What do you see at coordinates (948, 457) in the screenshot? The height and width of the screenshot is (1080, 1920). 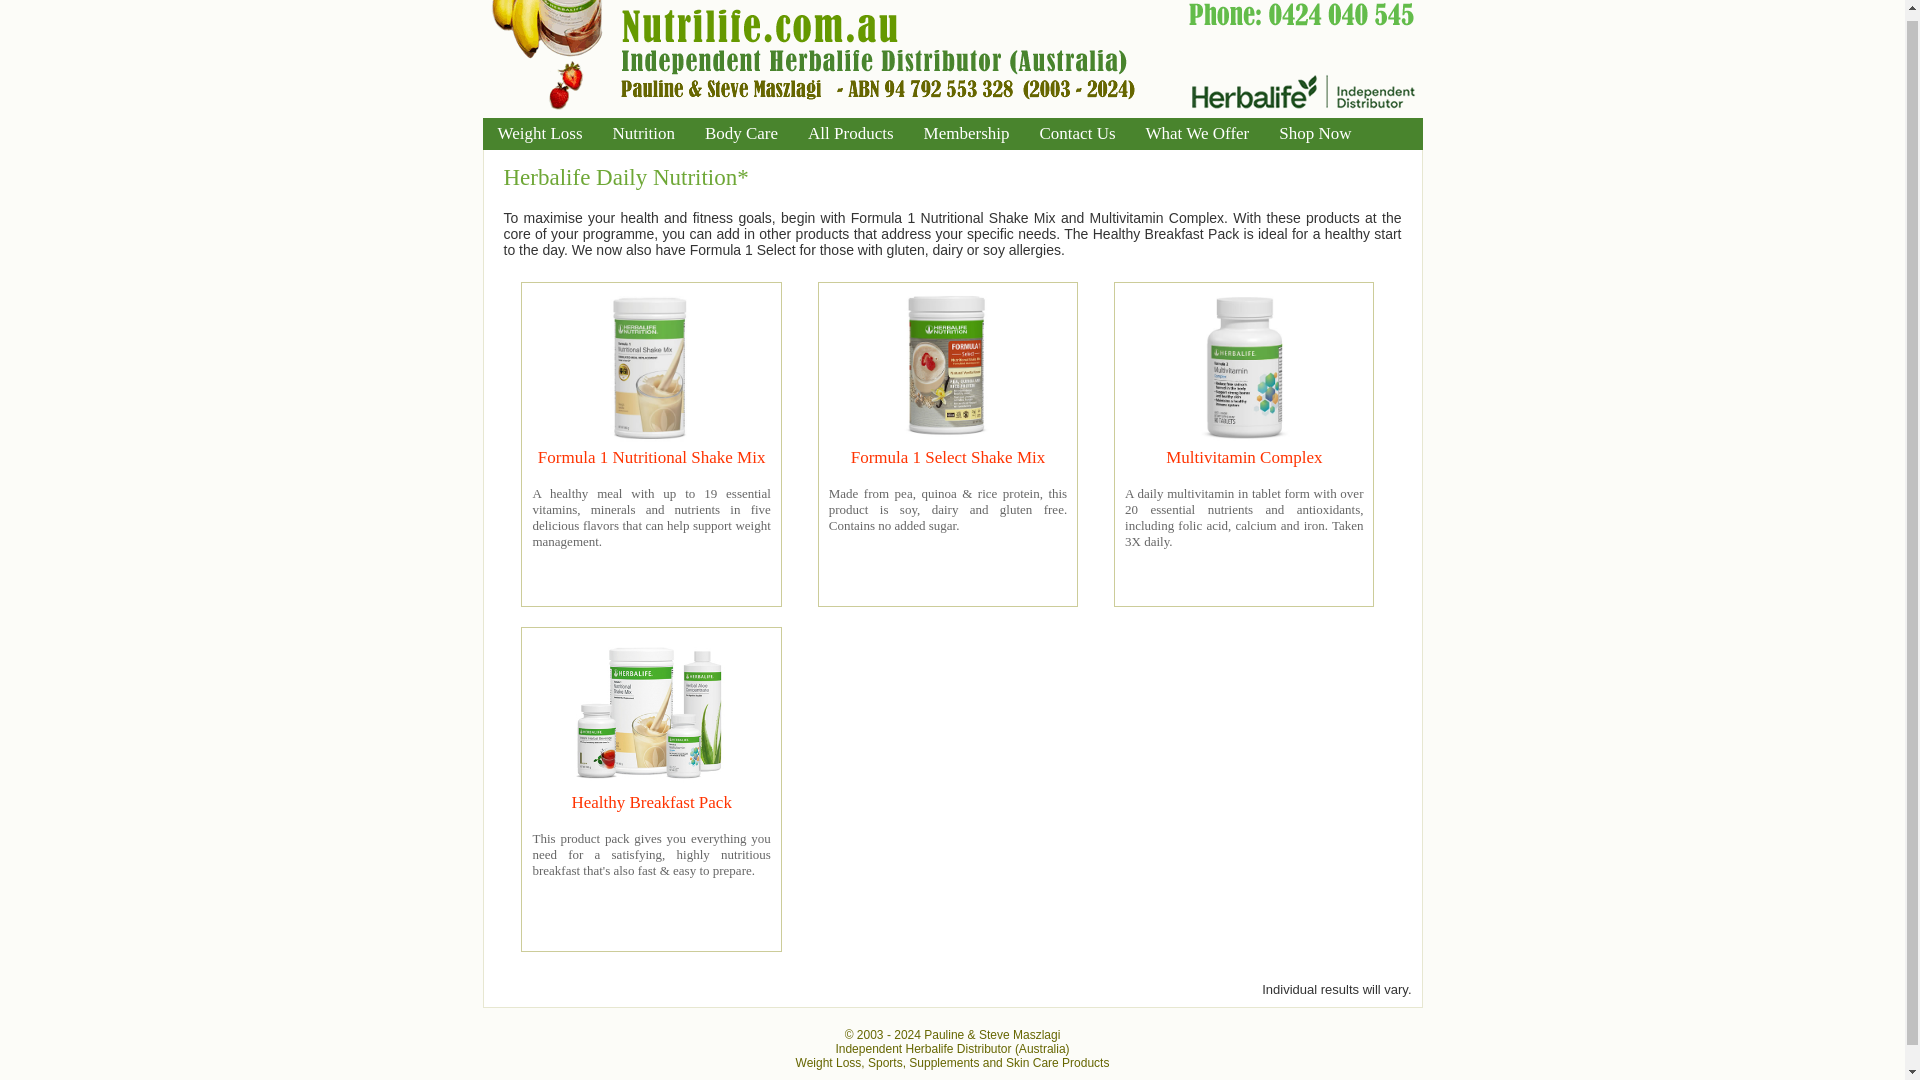 I see `Formula 1 Select Shake Mix` at bounding box center [948, 457].